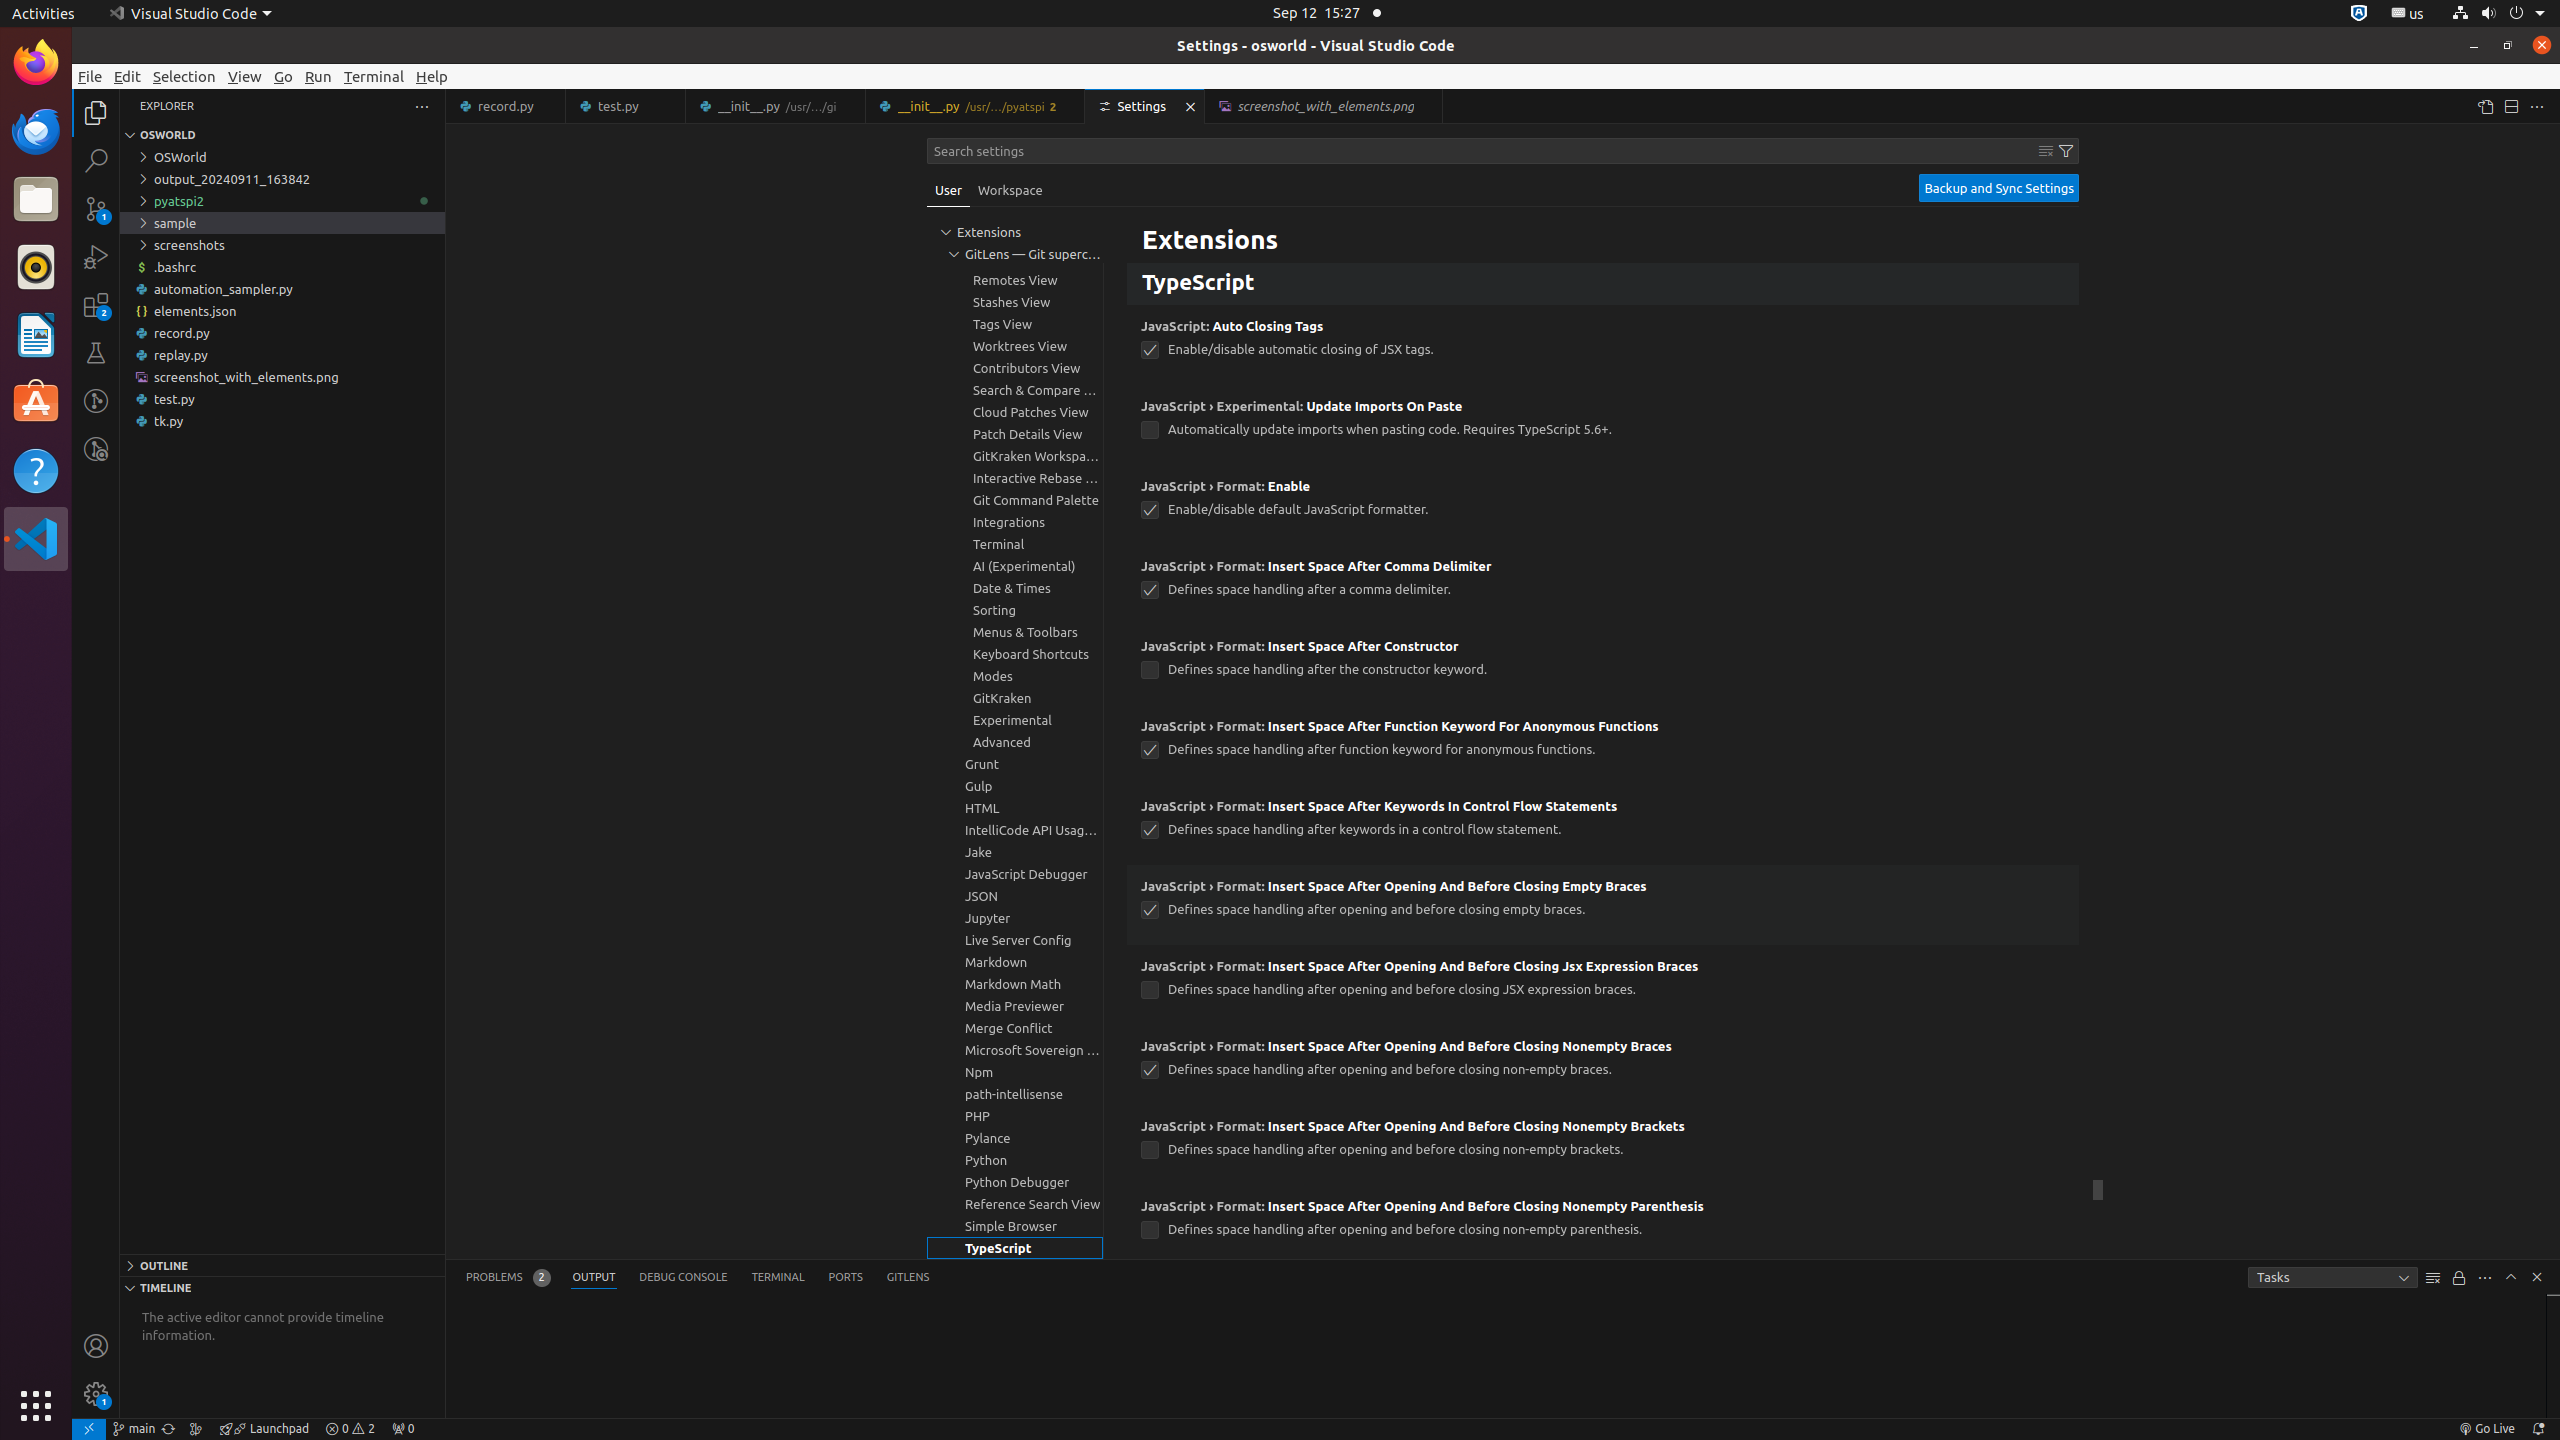 The image size is (2560, 1440). Describe the element at coordinates (1150, 510) in the screenshot. I see `javascript.format.enable` at that location.